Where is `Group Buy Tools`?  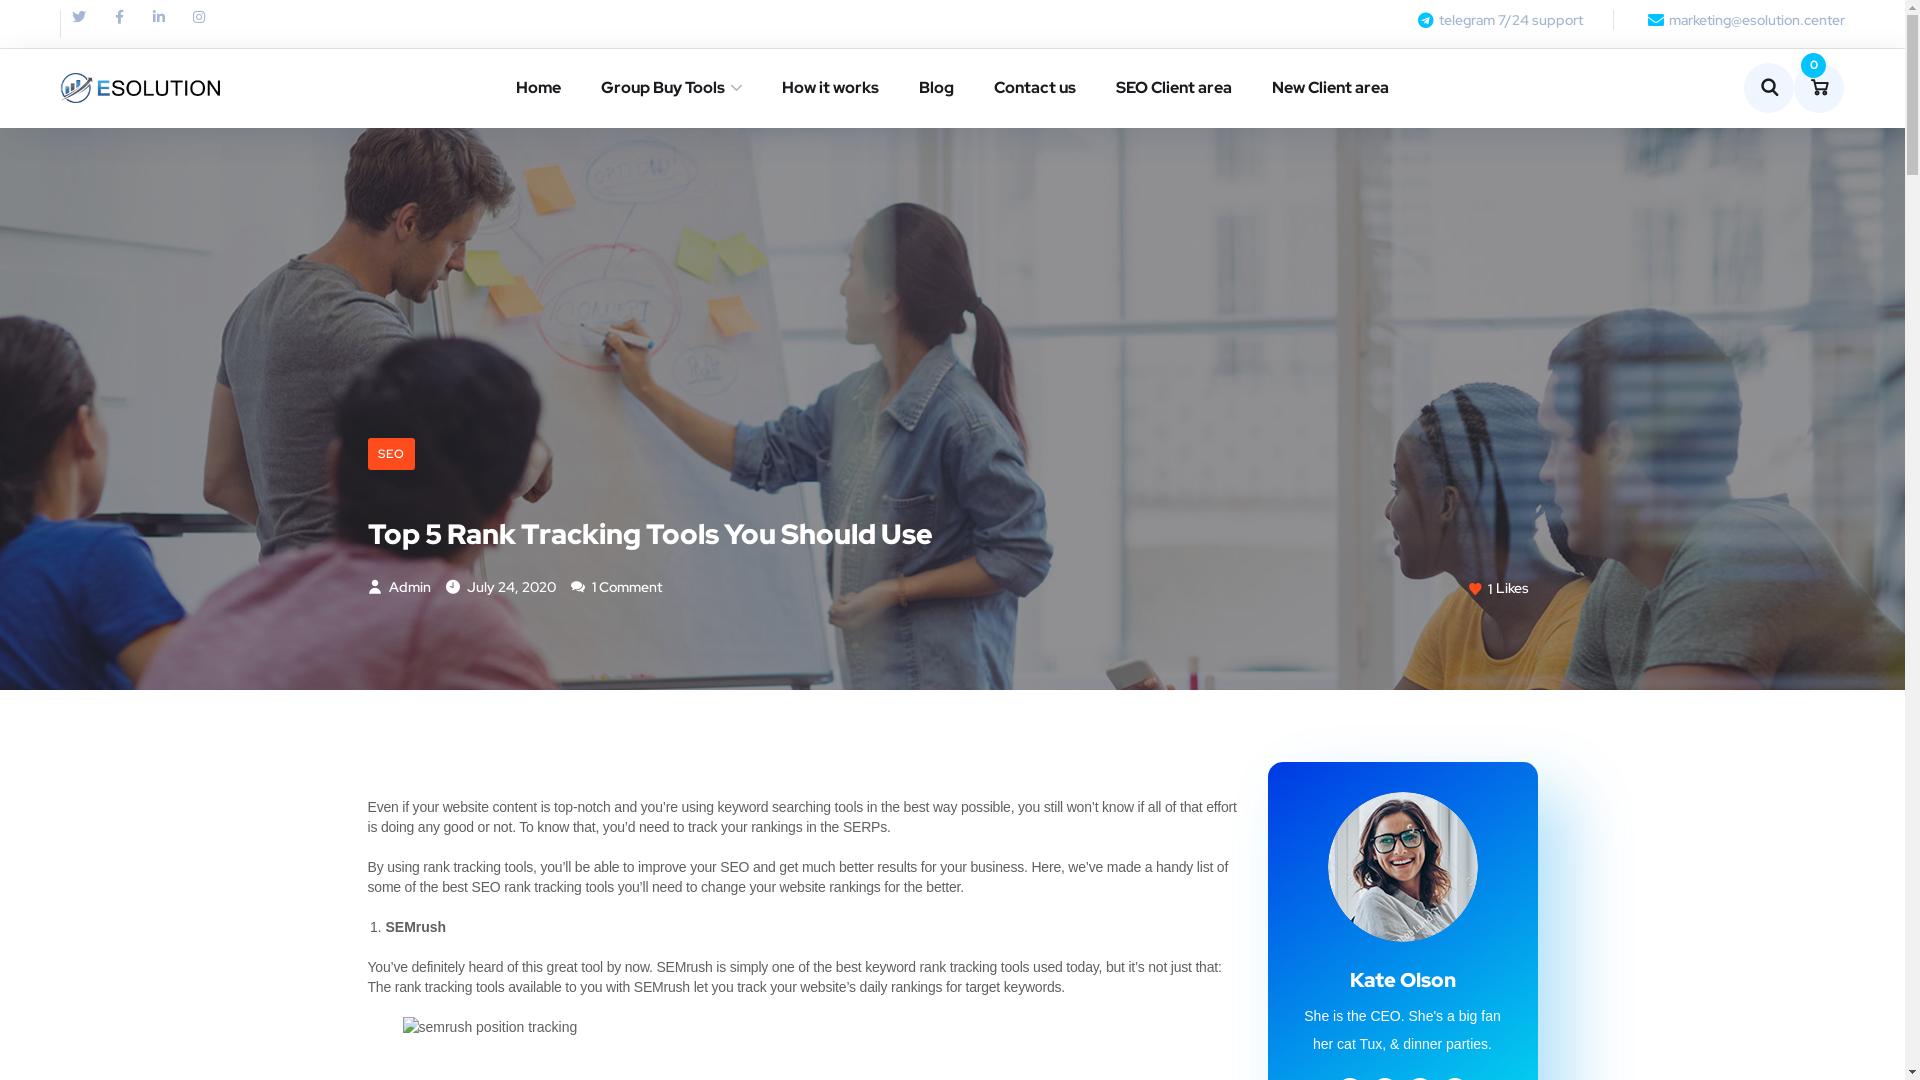
Group Buy Tools is located at coordinates (672, 88).